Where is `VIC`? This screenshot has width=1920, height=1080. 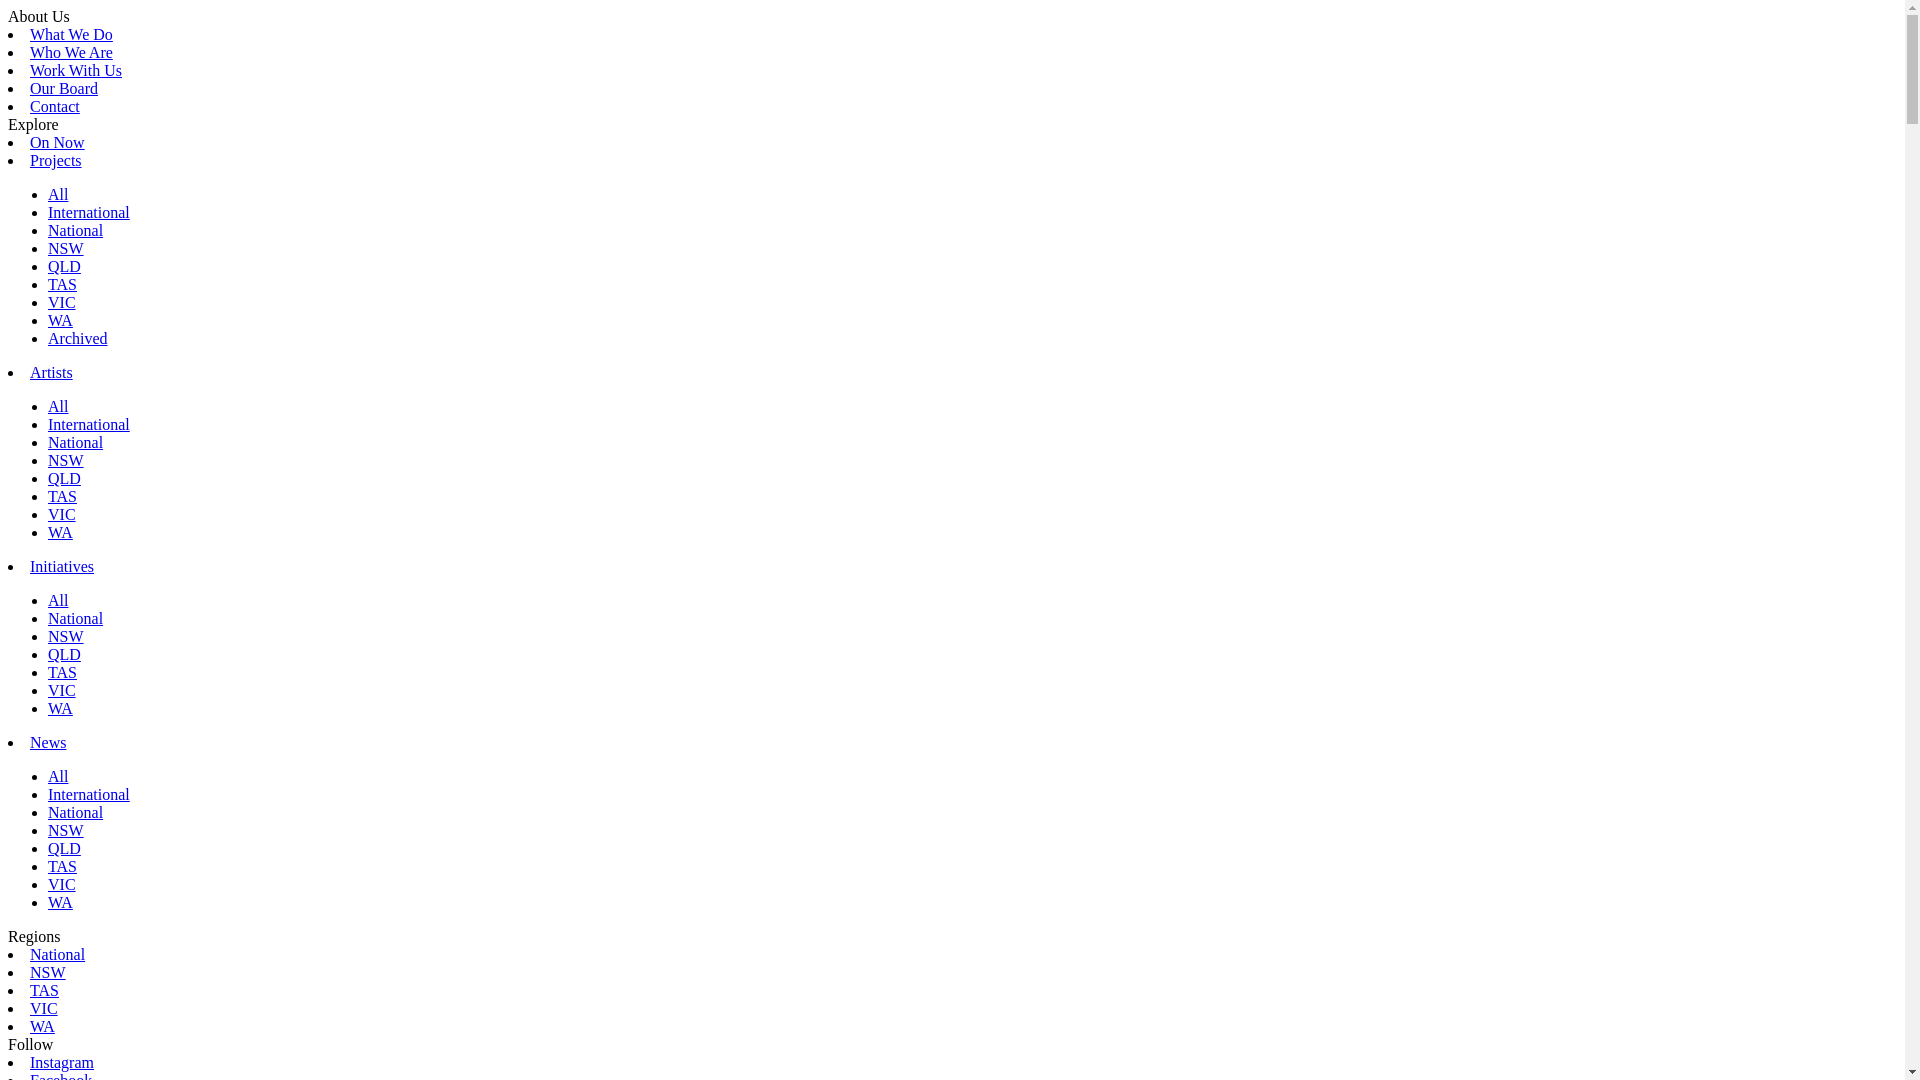 VIC is located at coordinates (44, 1008).